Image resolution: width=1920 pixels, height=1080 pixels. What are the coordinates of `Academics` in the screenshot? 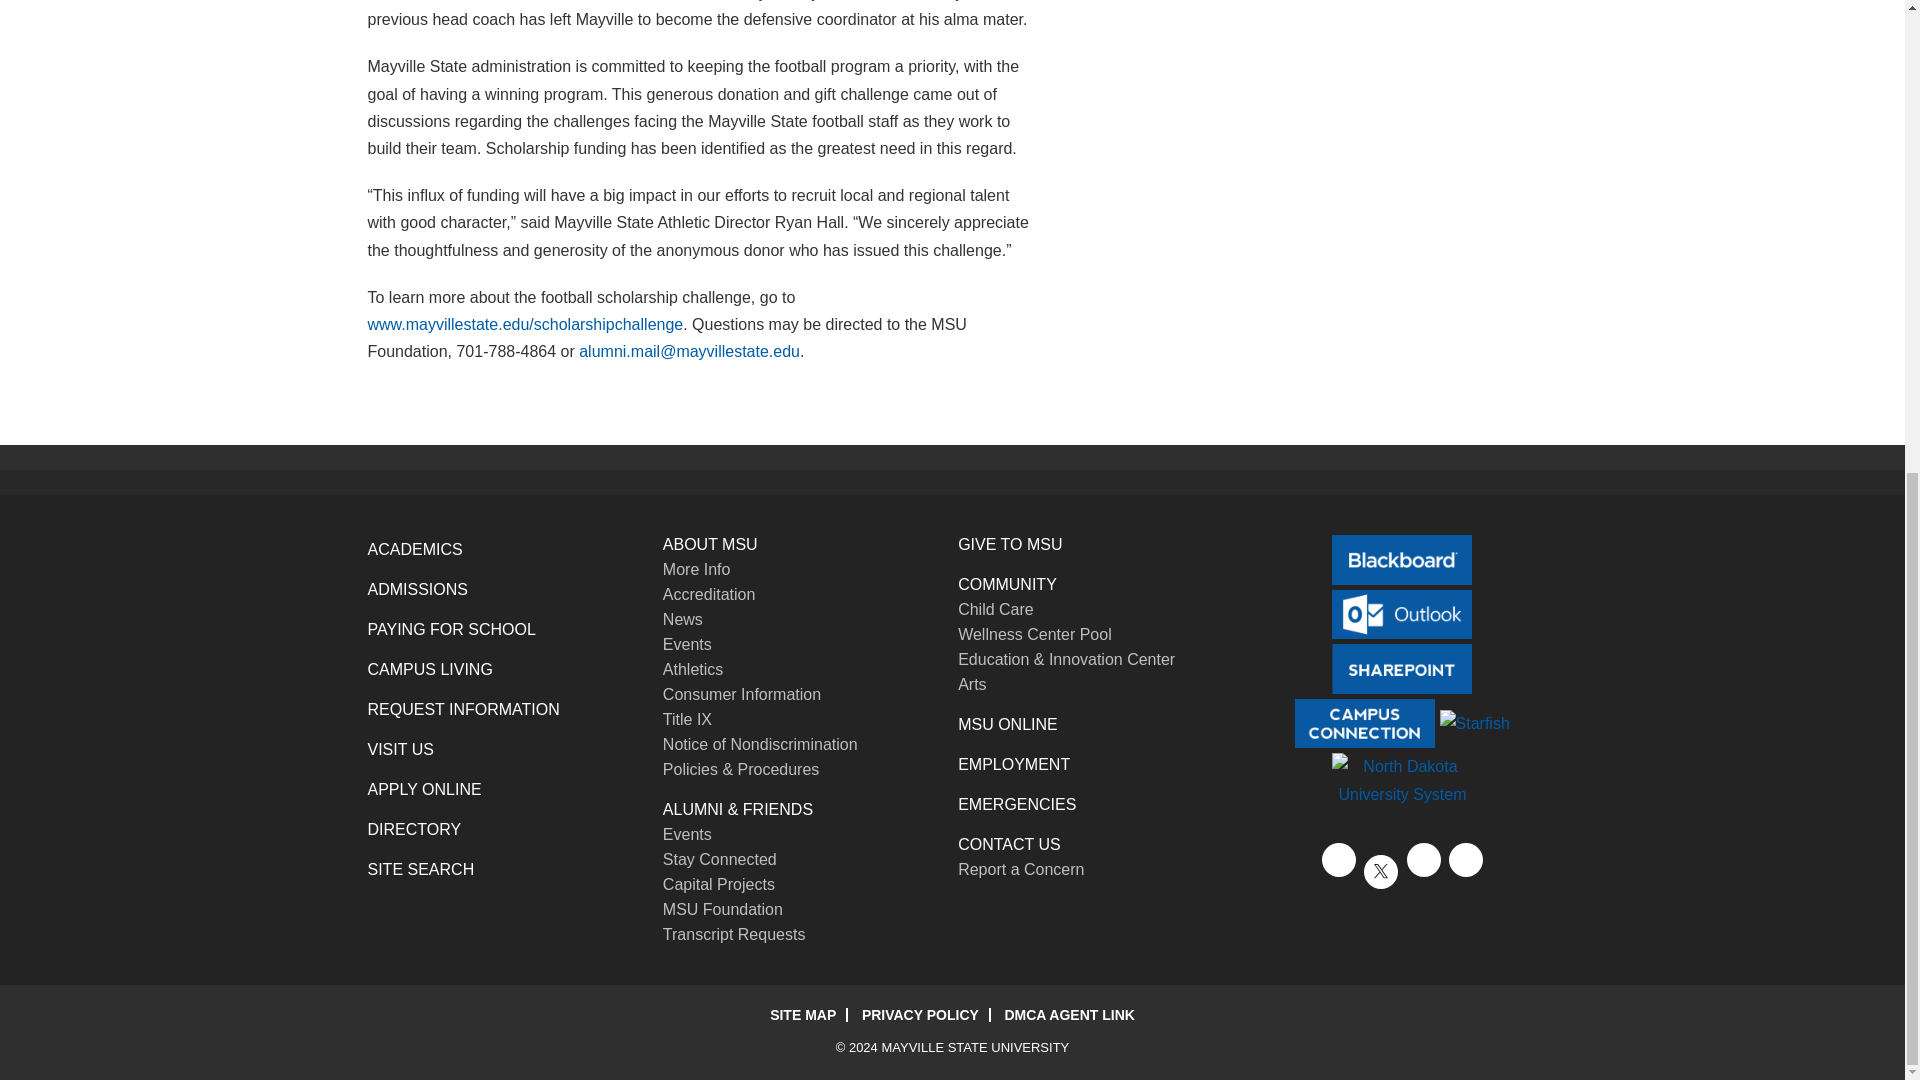 It's located at (415, 550).